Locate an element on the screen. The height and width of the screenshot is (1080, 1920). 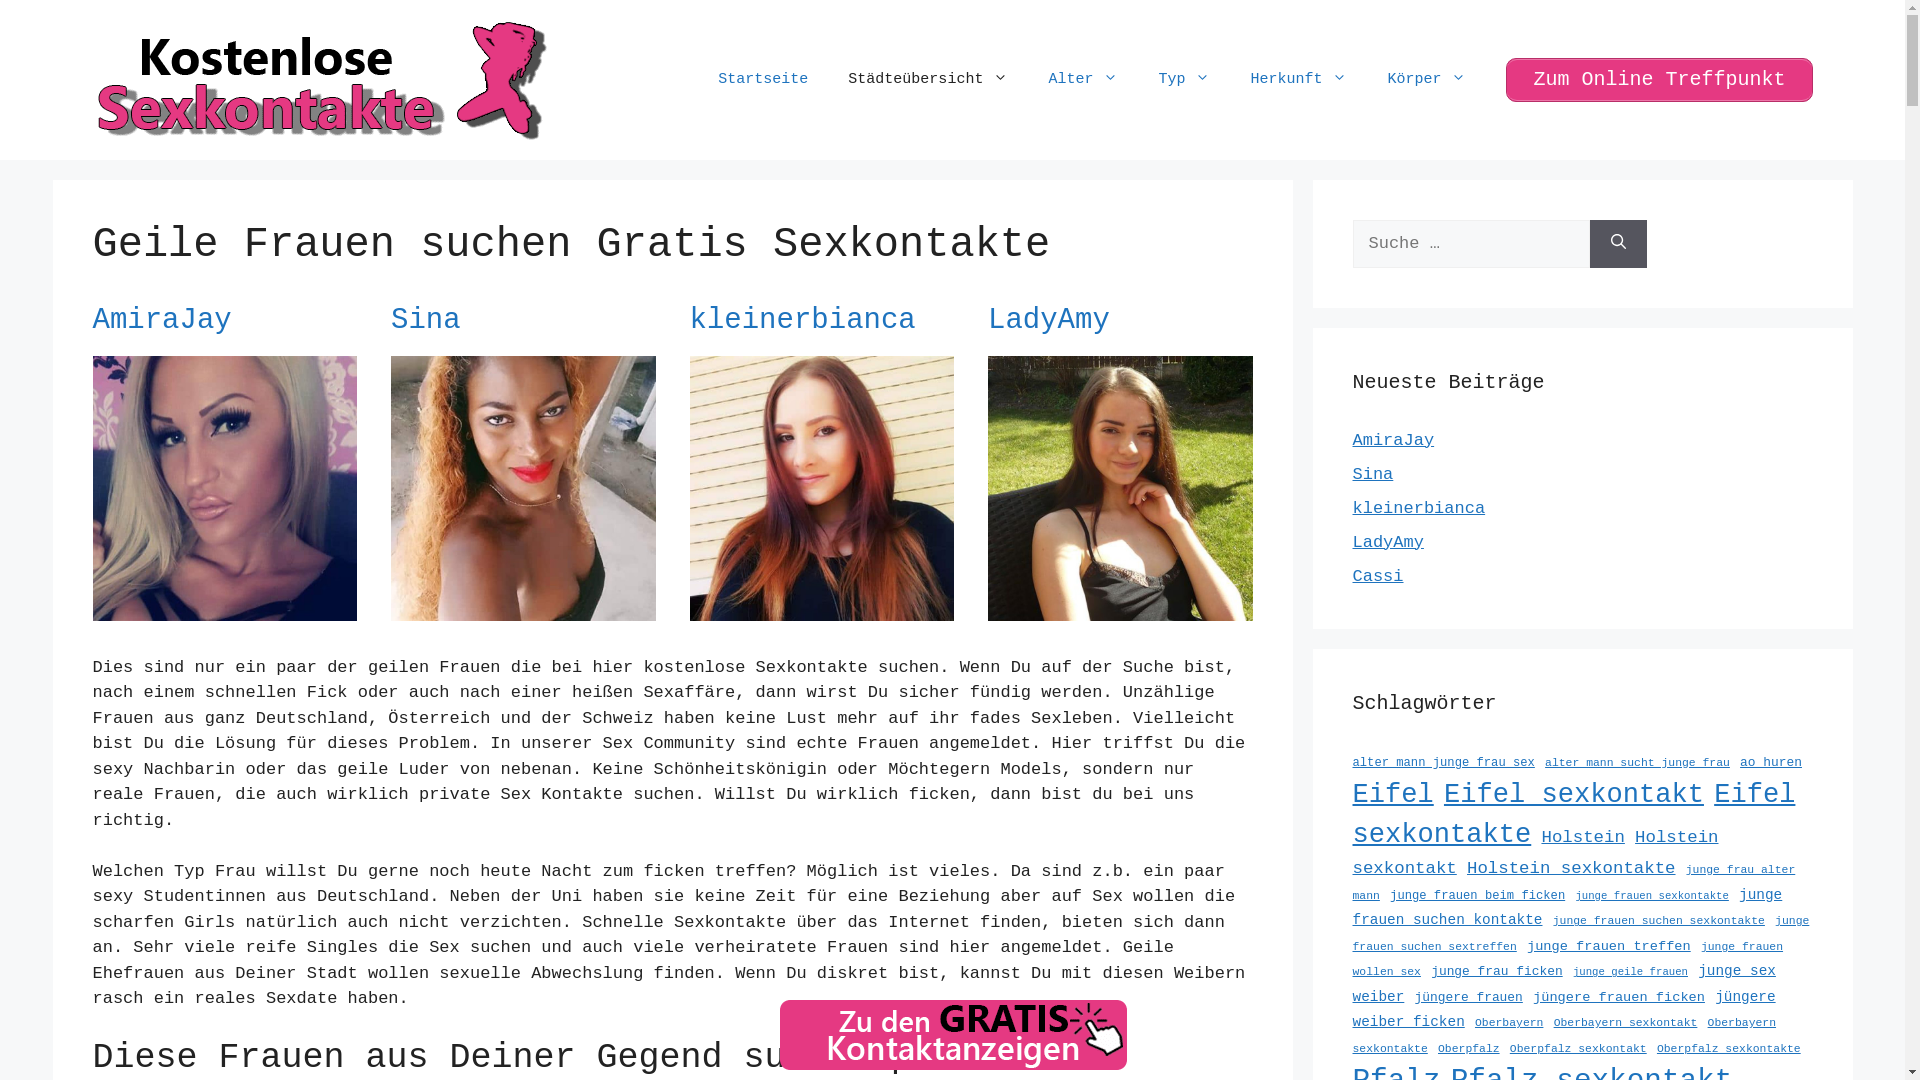
Eifel sexkontakt is located at coordinates (1574, 794).